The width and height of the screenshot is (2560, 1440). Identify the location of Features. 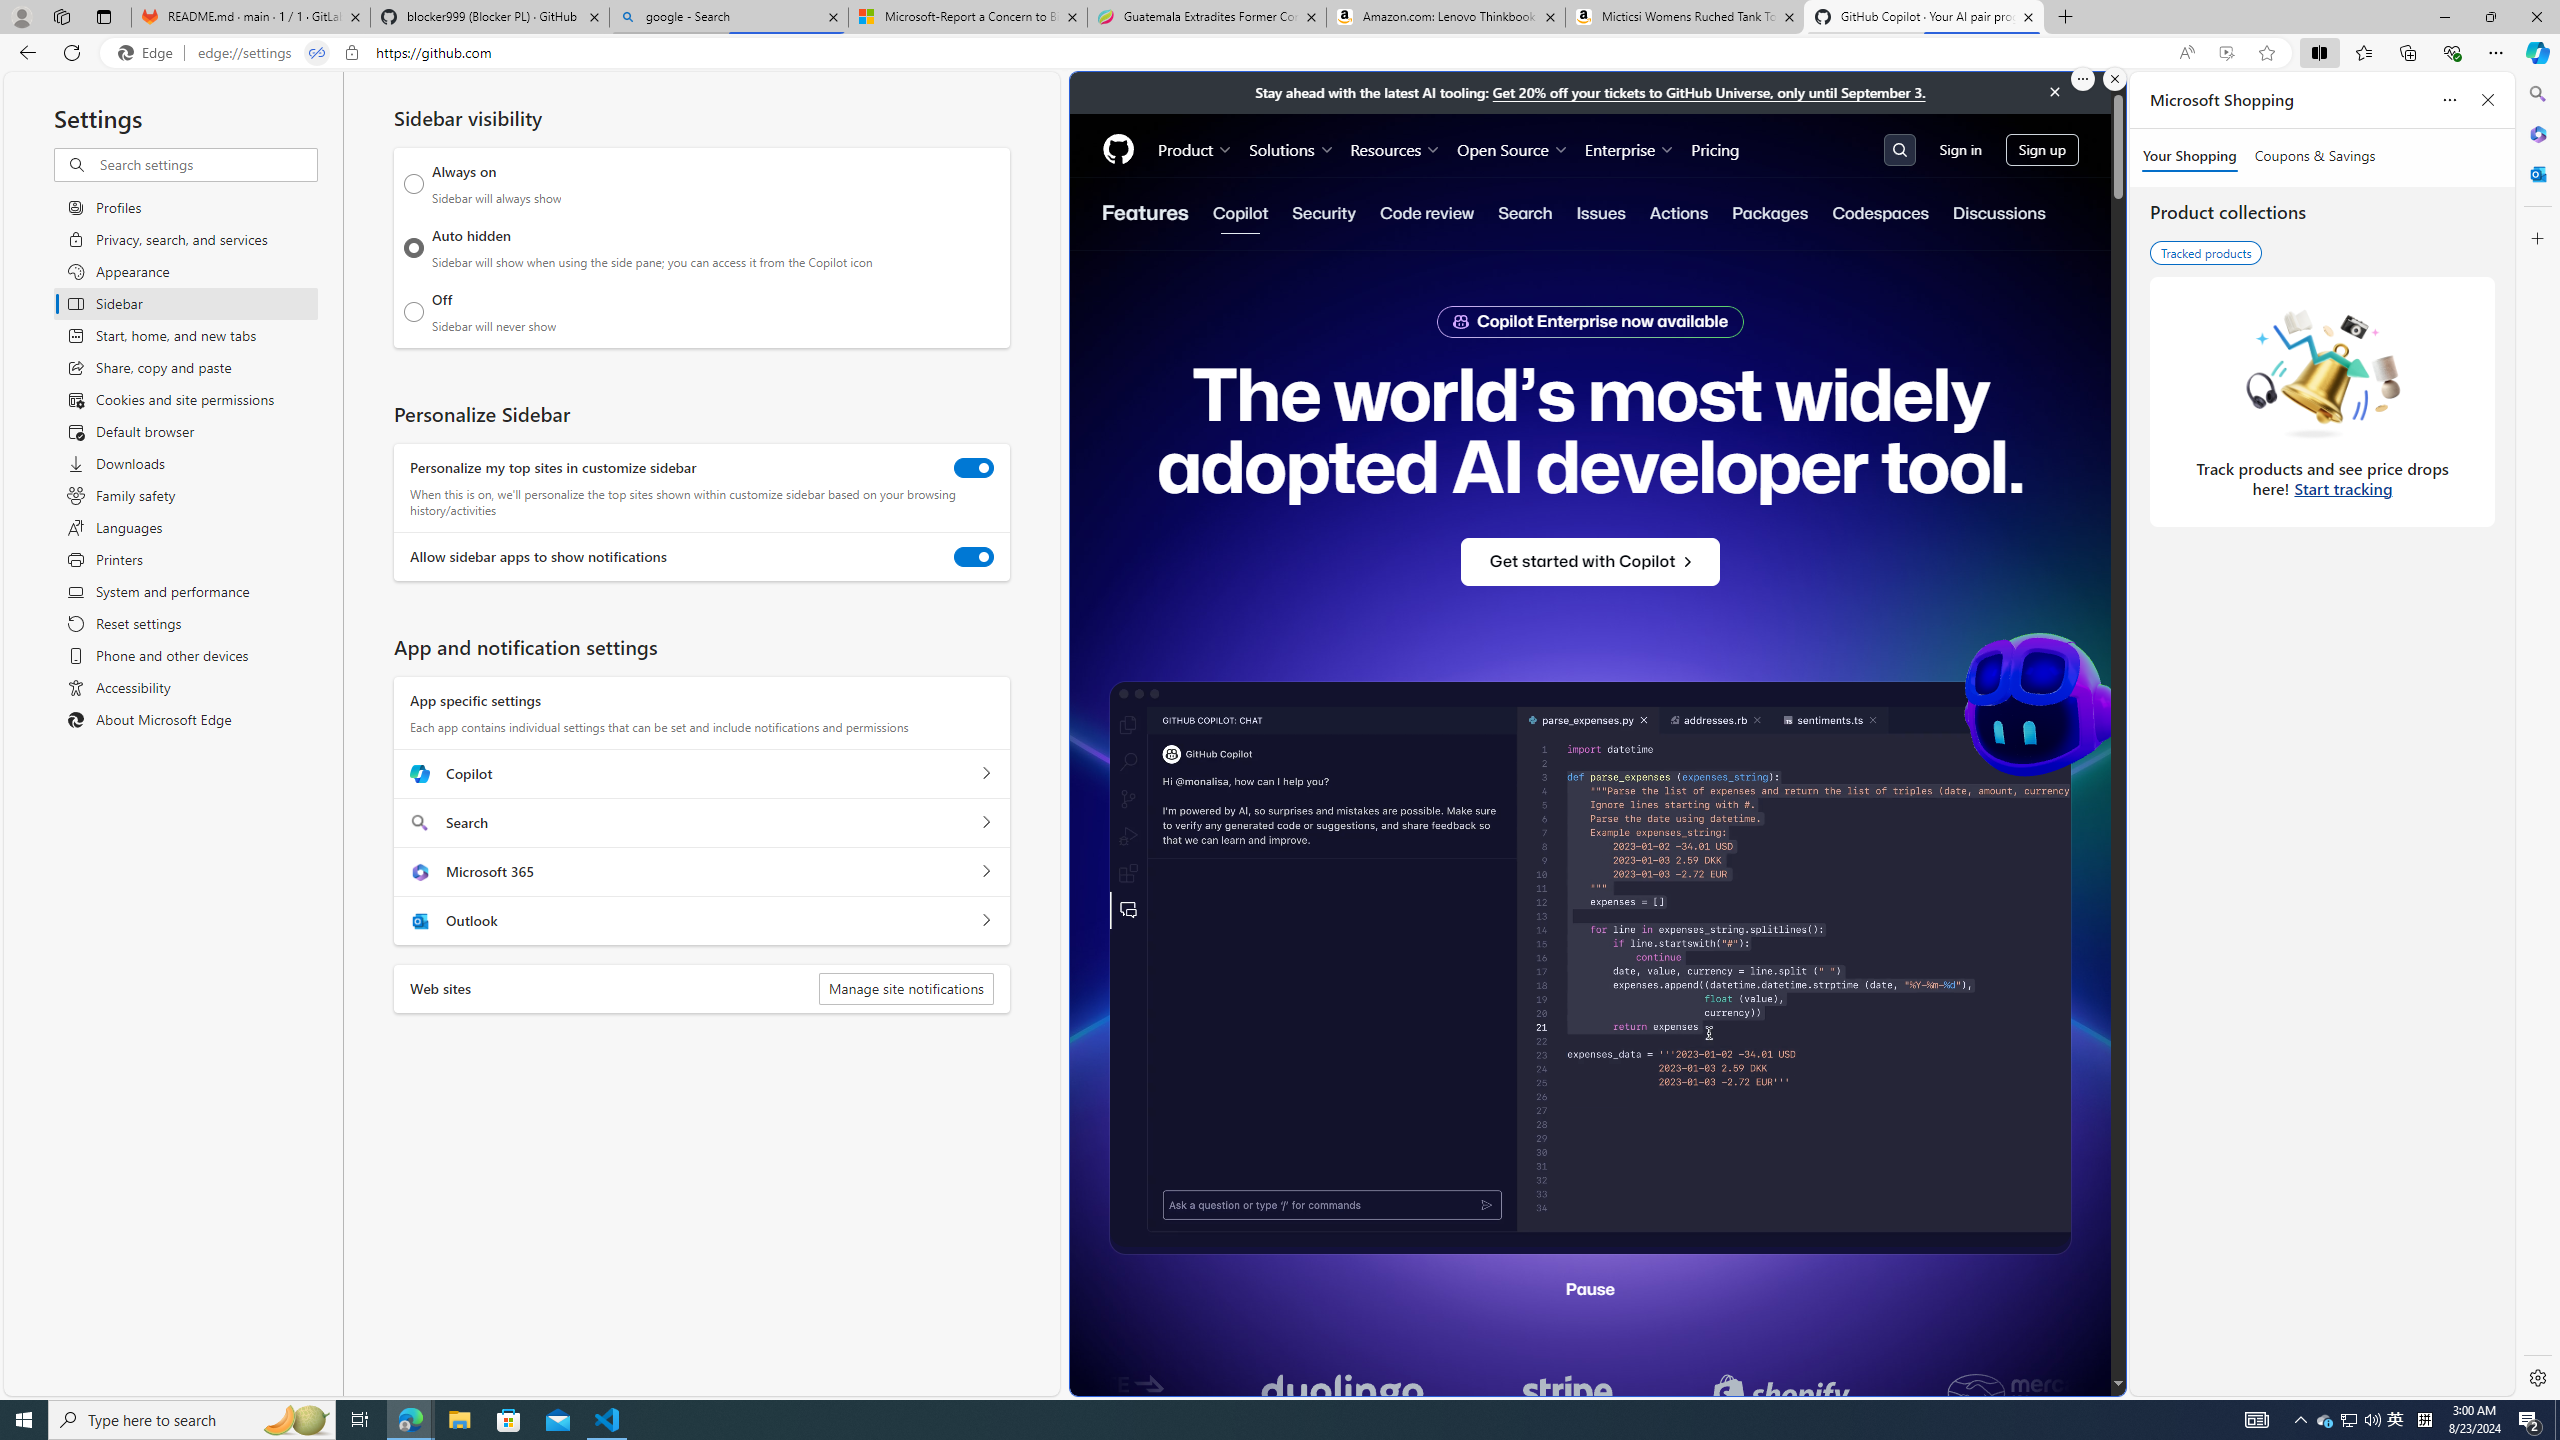
(1144, 212).